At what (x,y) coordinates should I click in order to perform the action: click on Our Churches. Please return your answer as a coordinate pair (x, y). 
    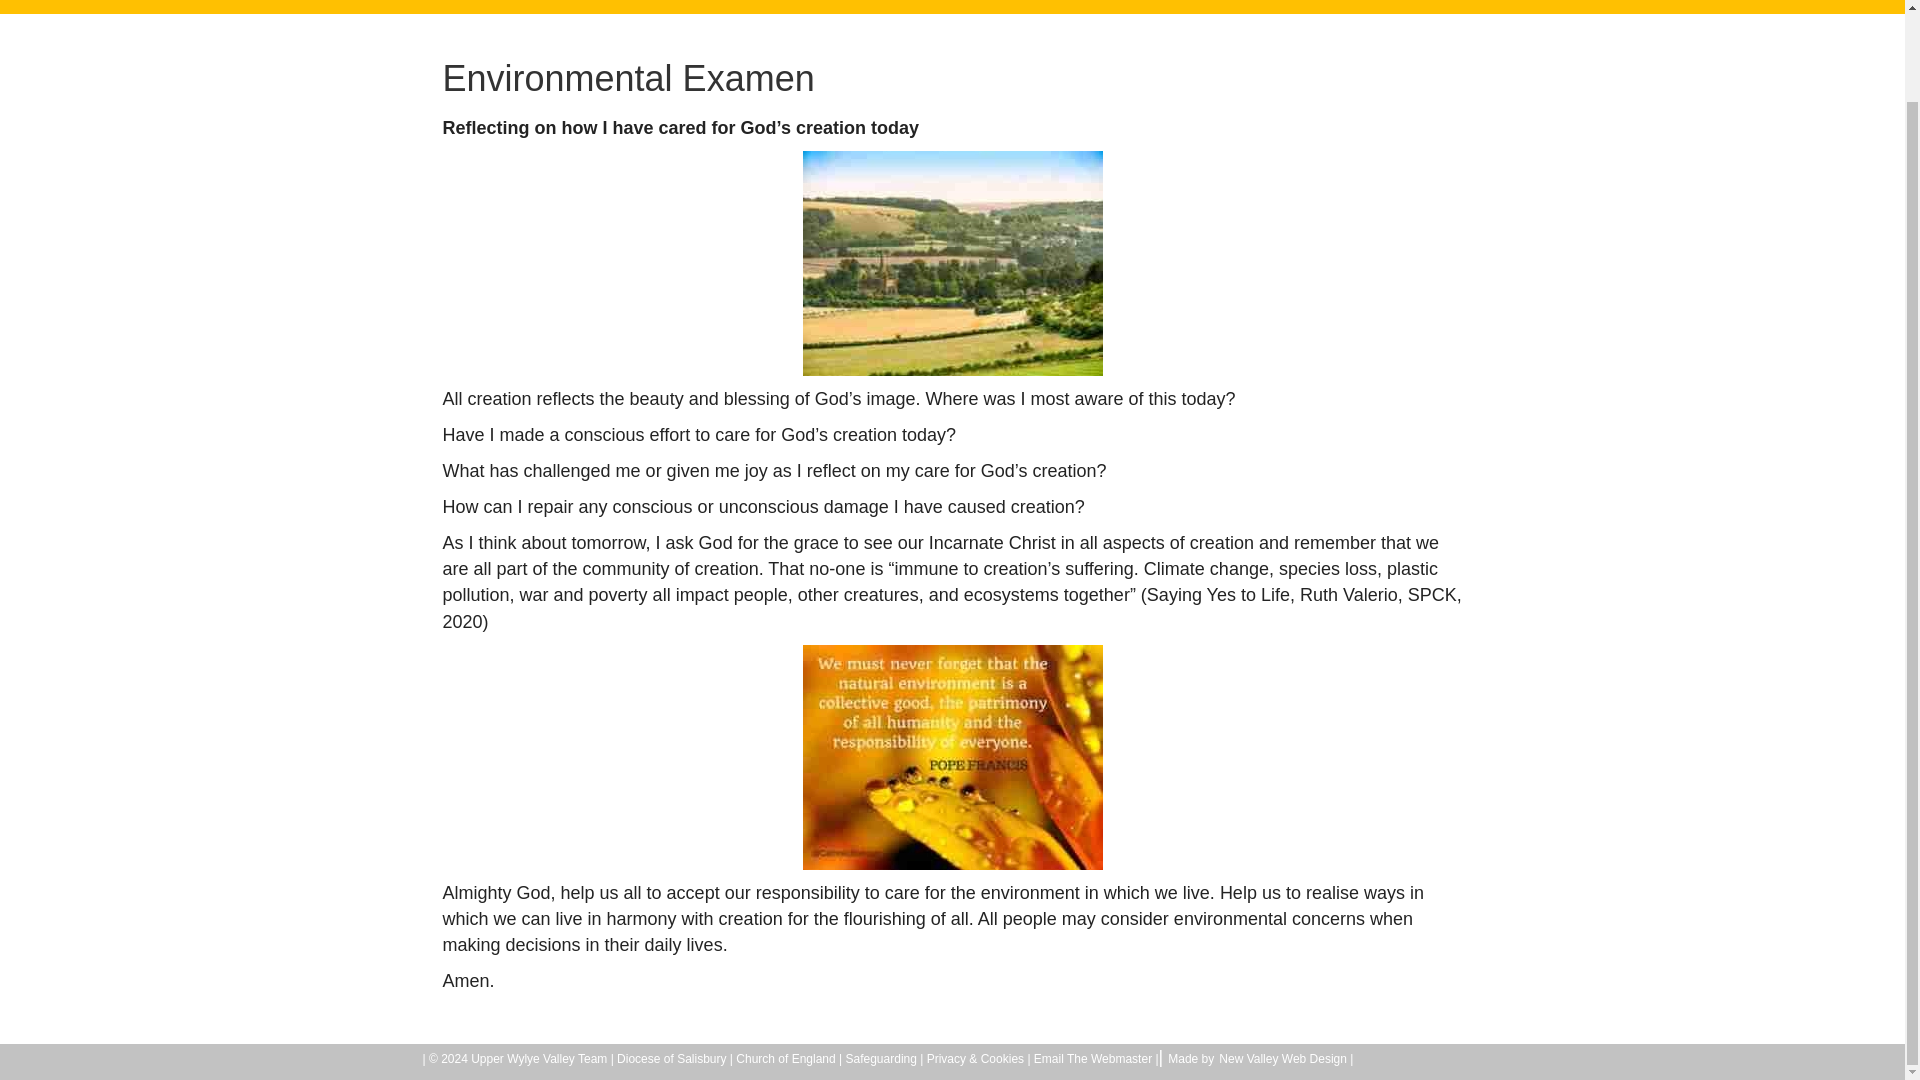
    Looking at the image, I should click on (864, 2).